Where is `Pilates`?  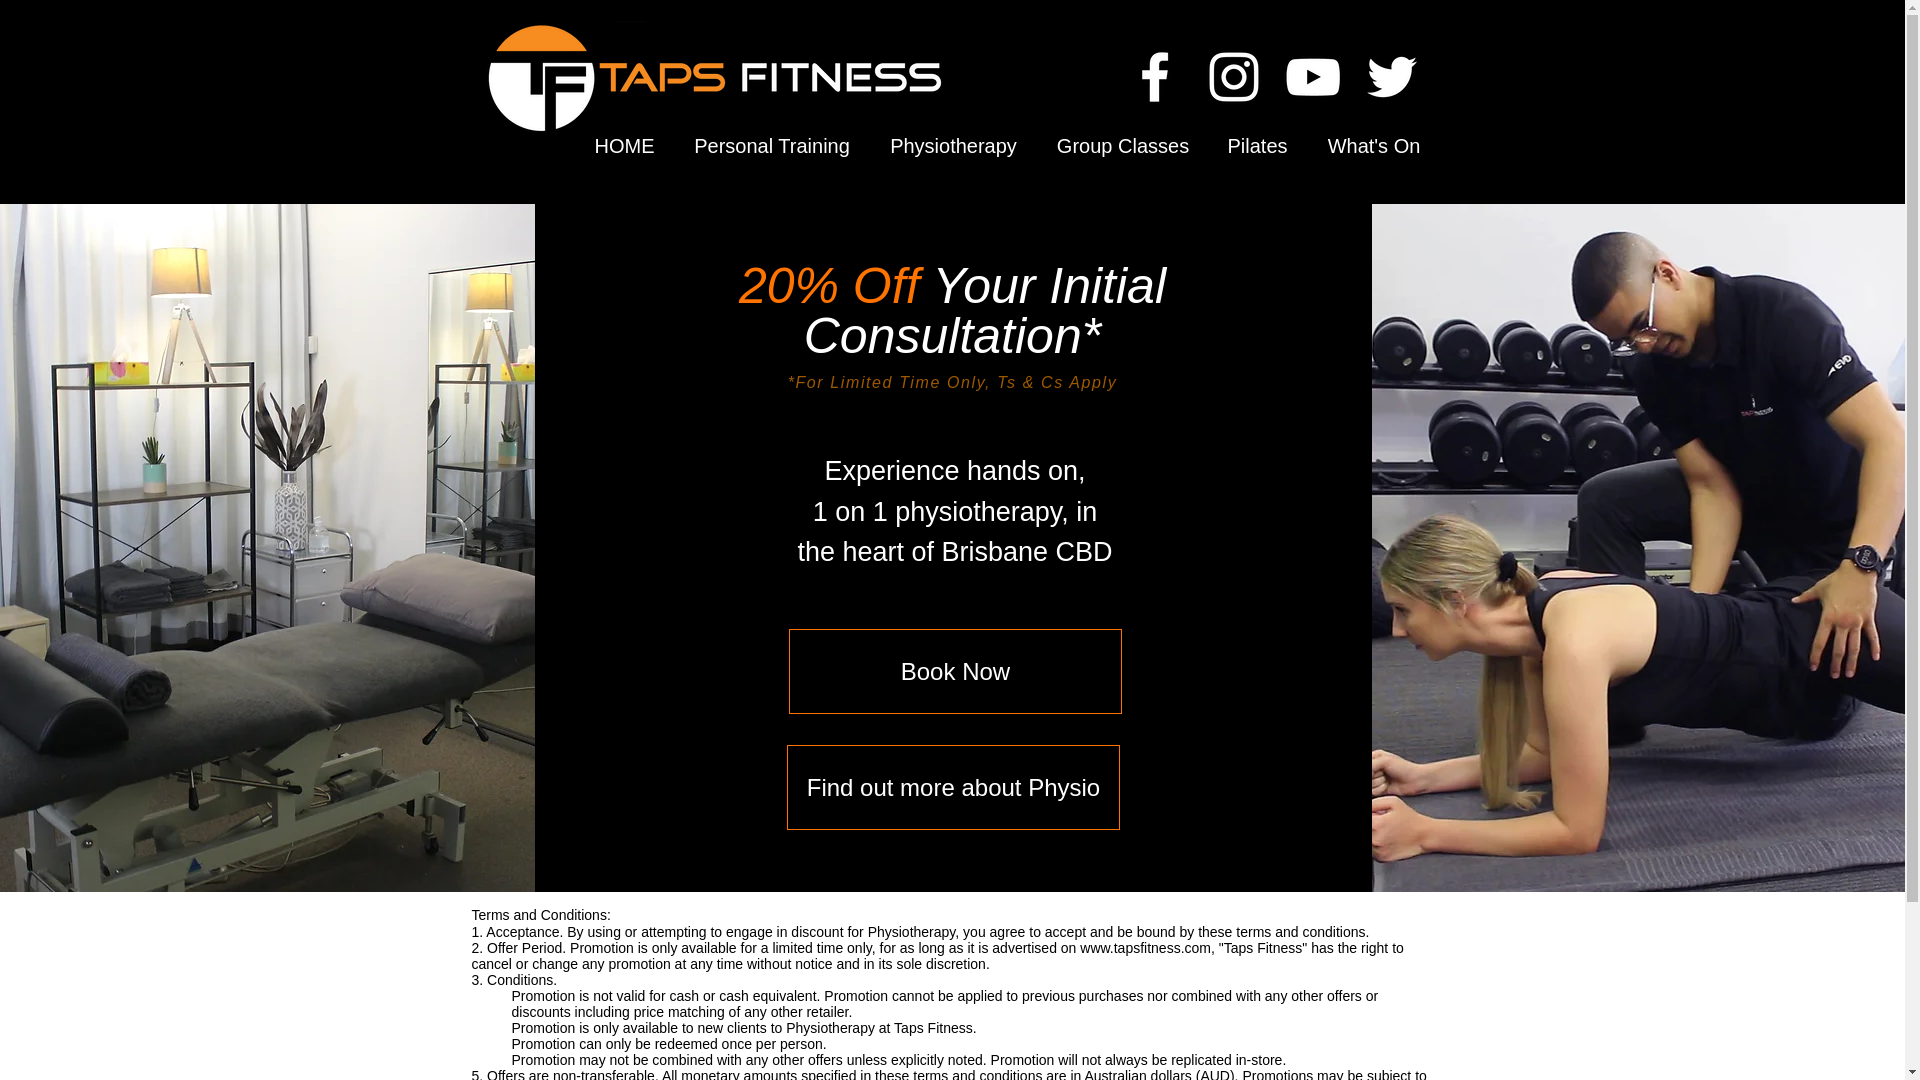
Pilates is located at coordinates (1256, 146).